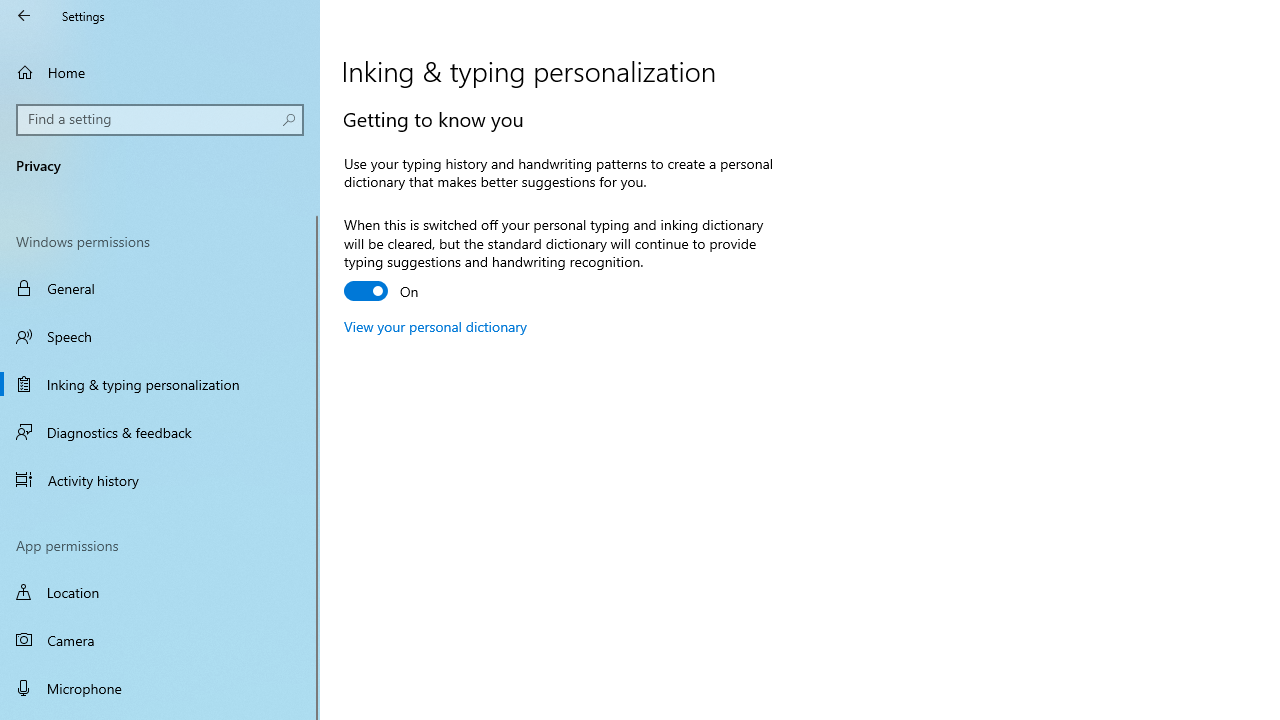 Image resolution: width=1280 pixels, height=720 pixels. I want to click on Diagnostics & feedback, so click(160, 432).